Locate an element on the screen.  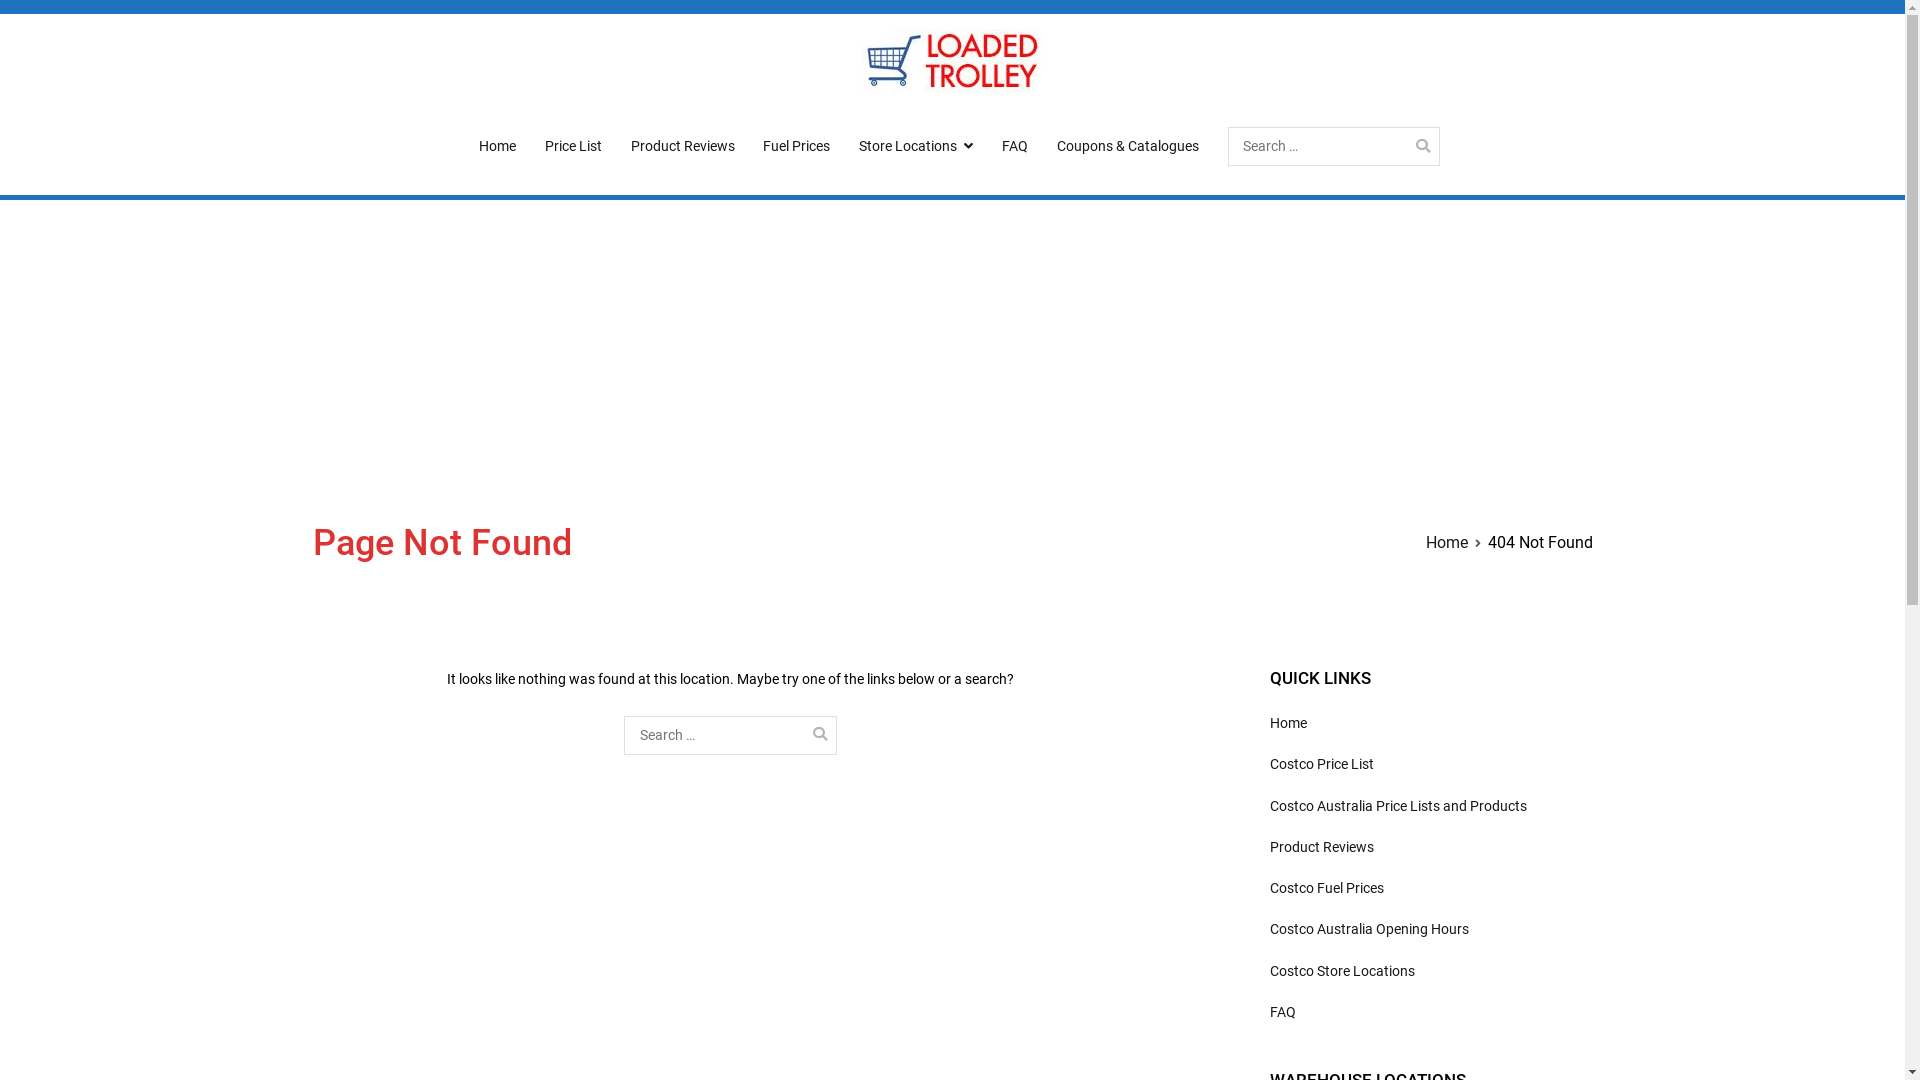
Loaded Trolley is located at coordinates (1014, 126).